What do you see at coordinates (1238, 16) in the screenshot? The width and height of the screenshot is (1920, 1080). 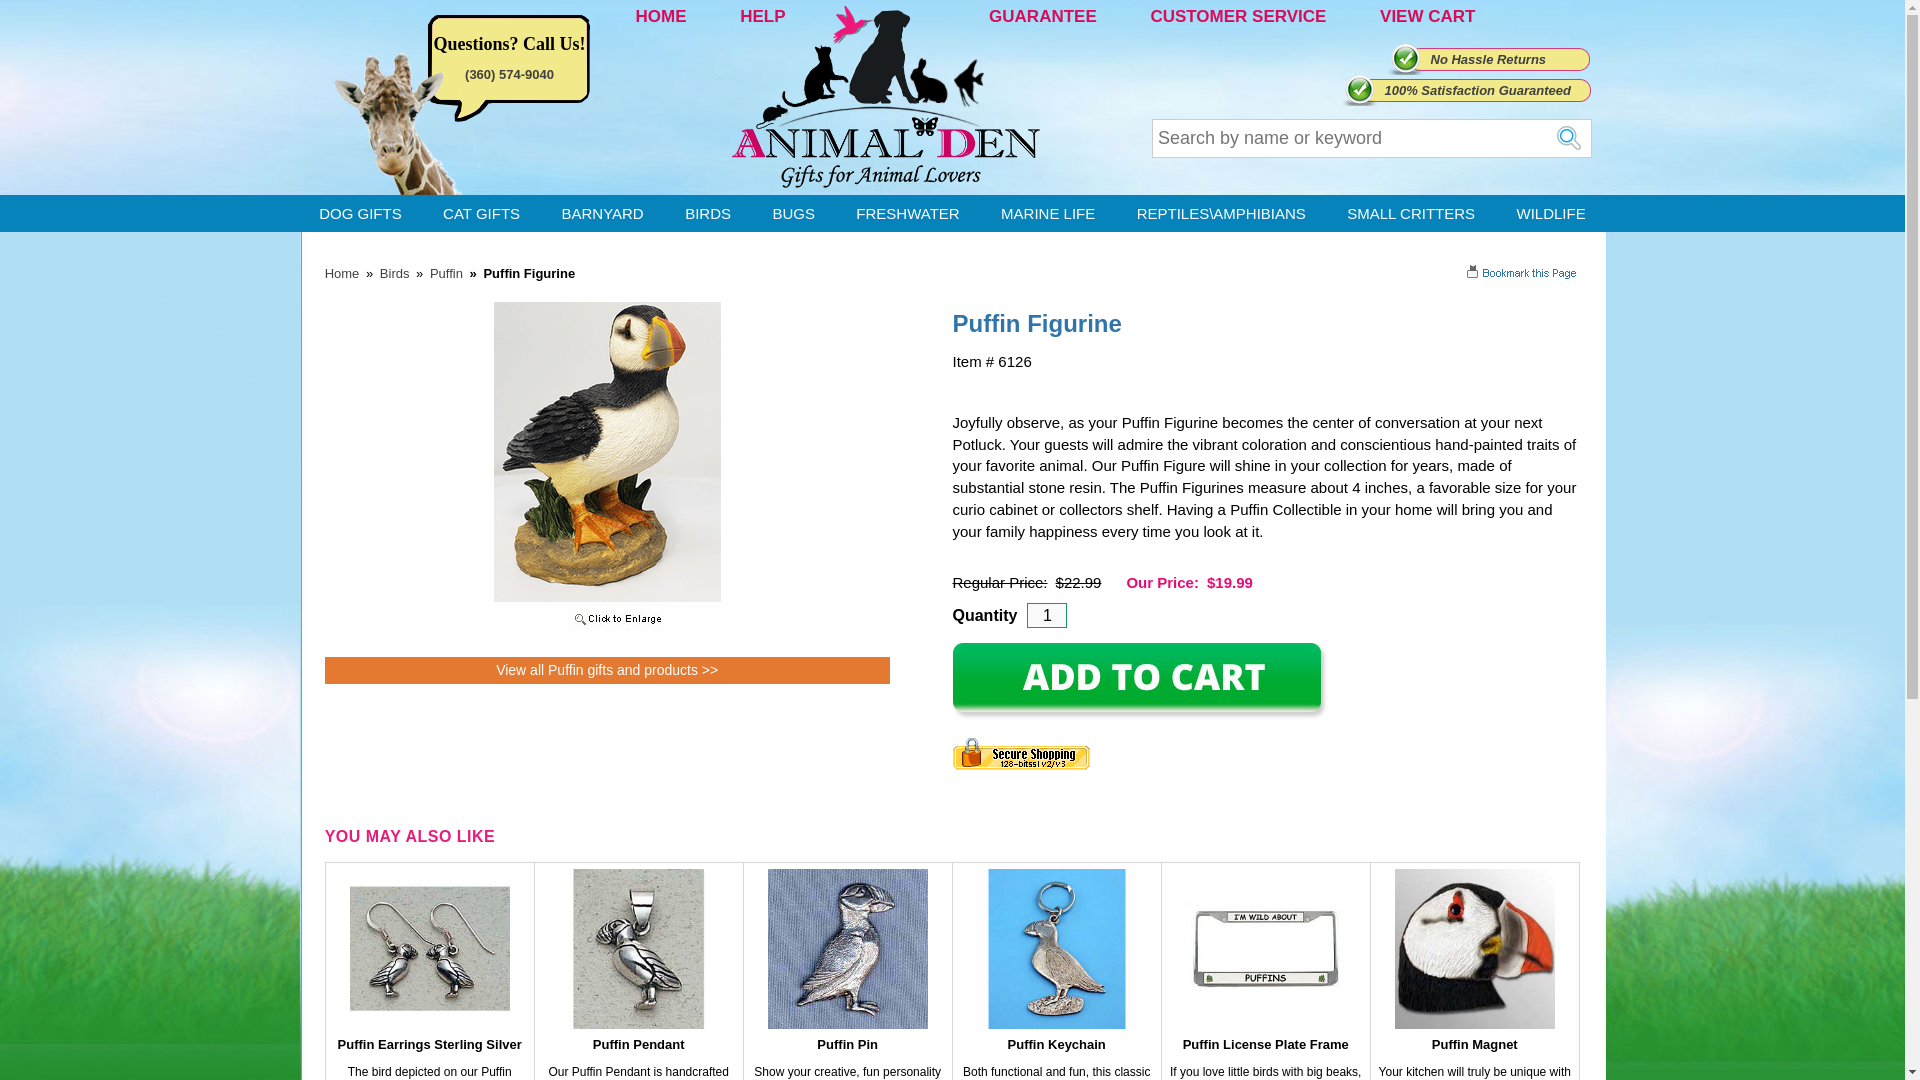 I see `Customer Service` at bounding box center [1238, 16].